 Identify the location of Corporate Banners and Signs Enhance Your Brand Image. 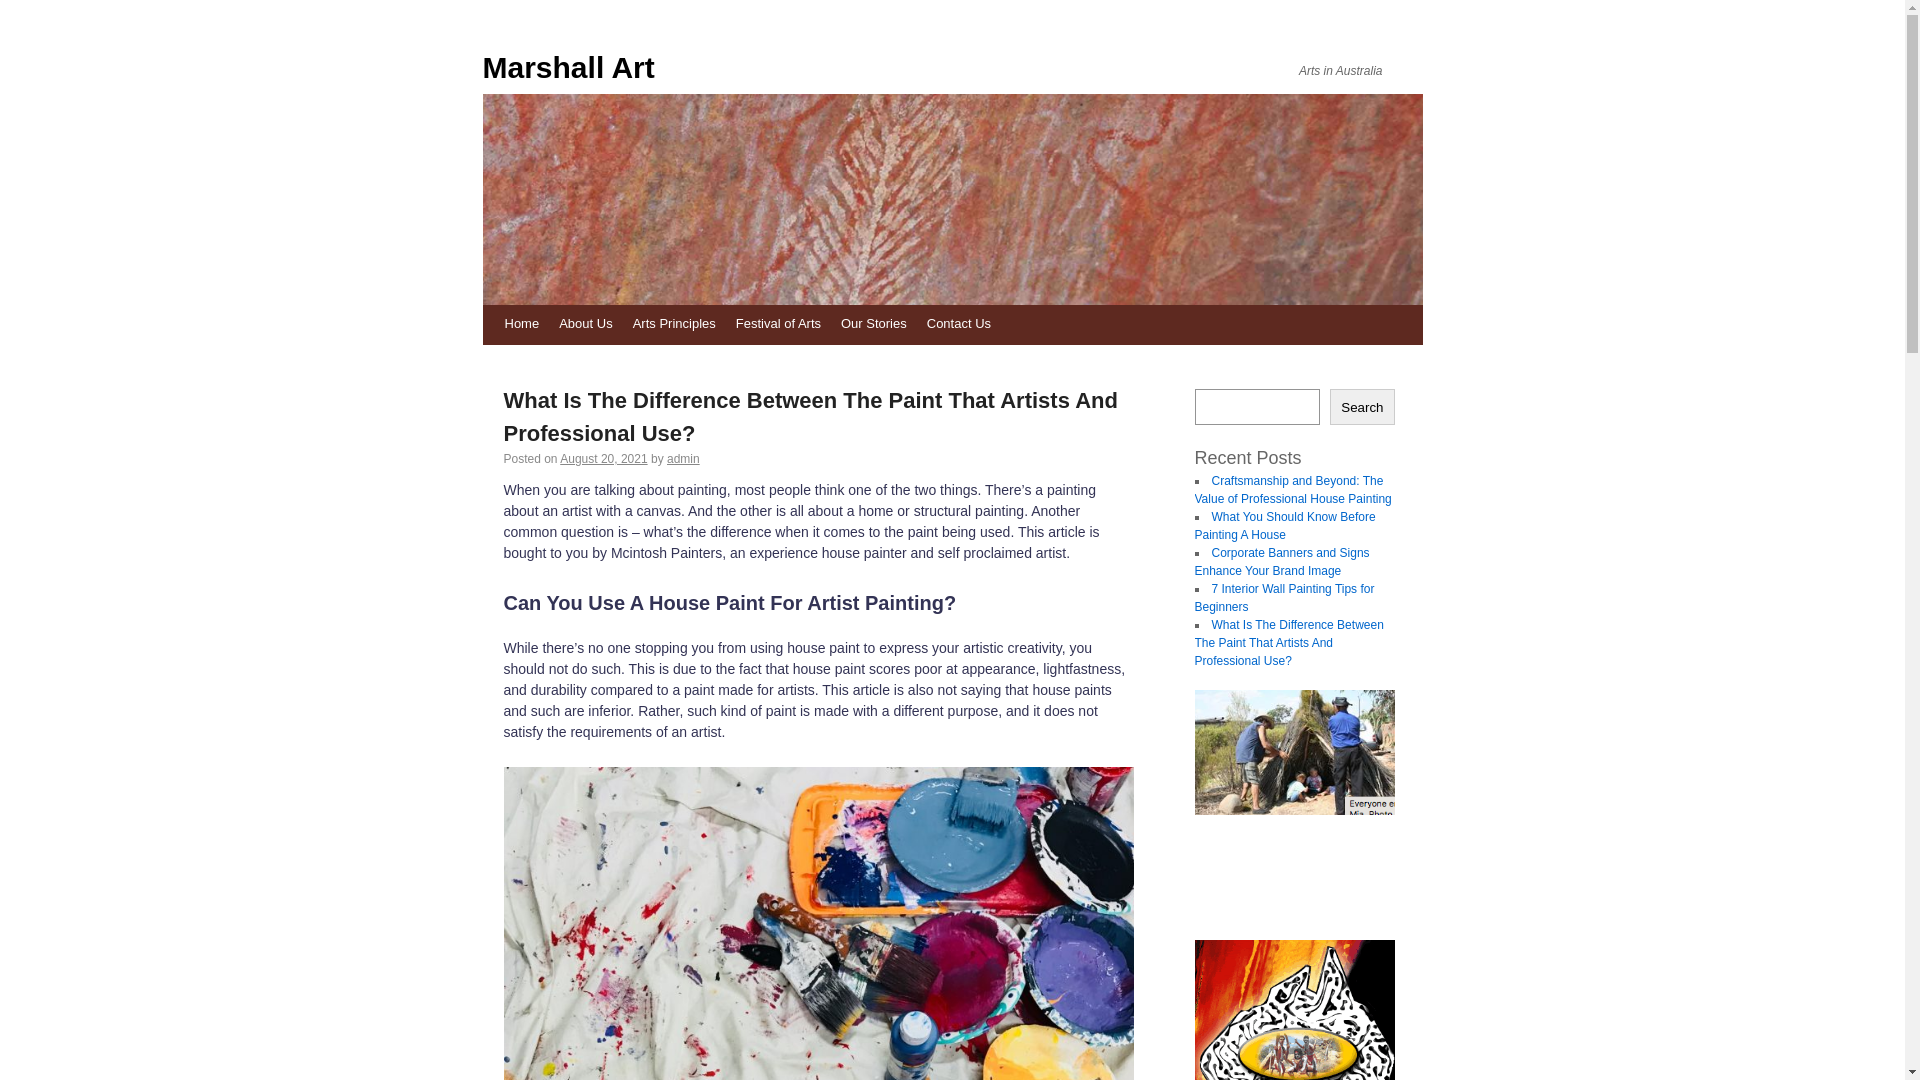
(1282, 562).